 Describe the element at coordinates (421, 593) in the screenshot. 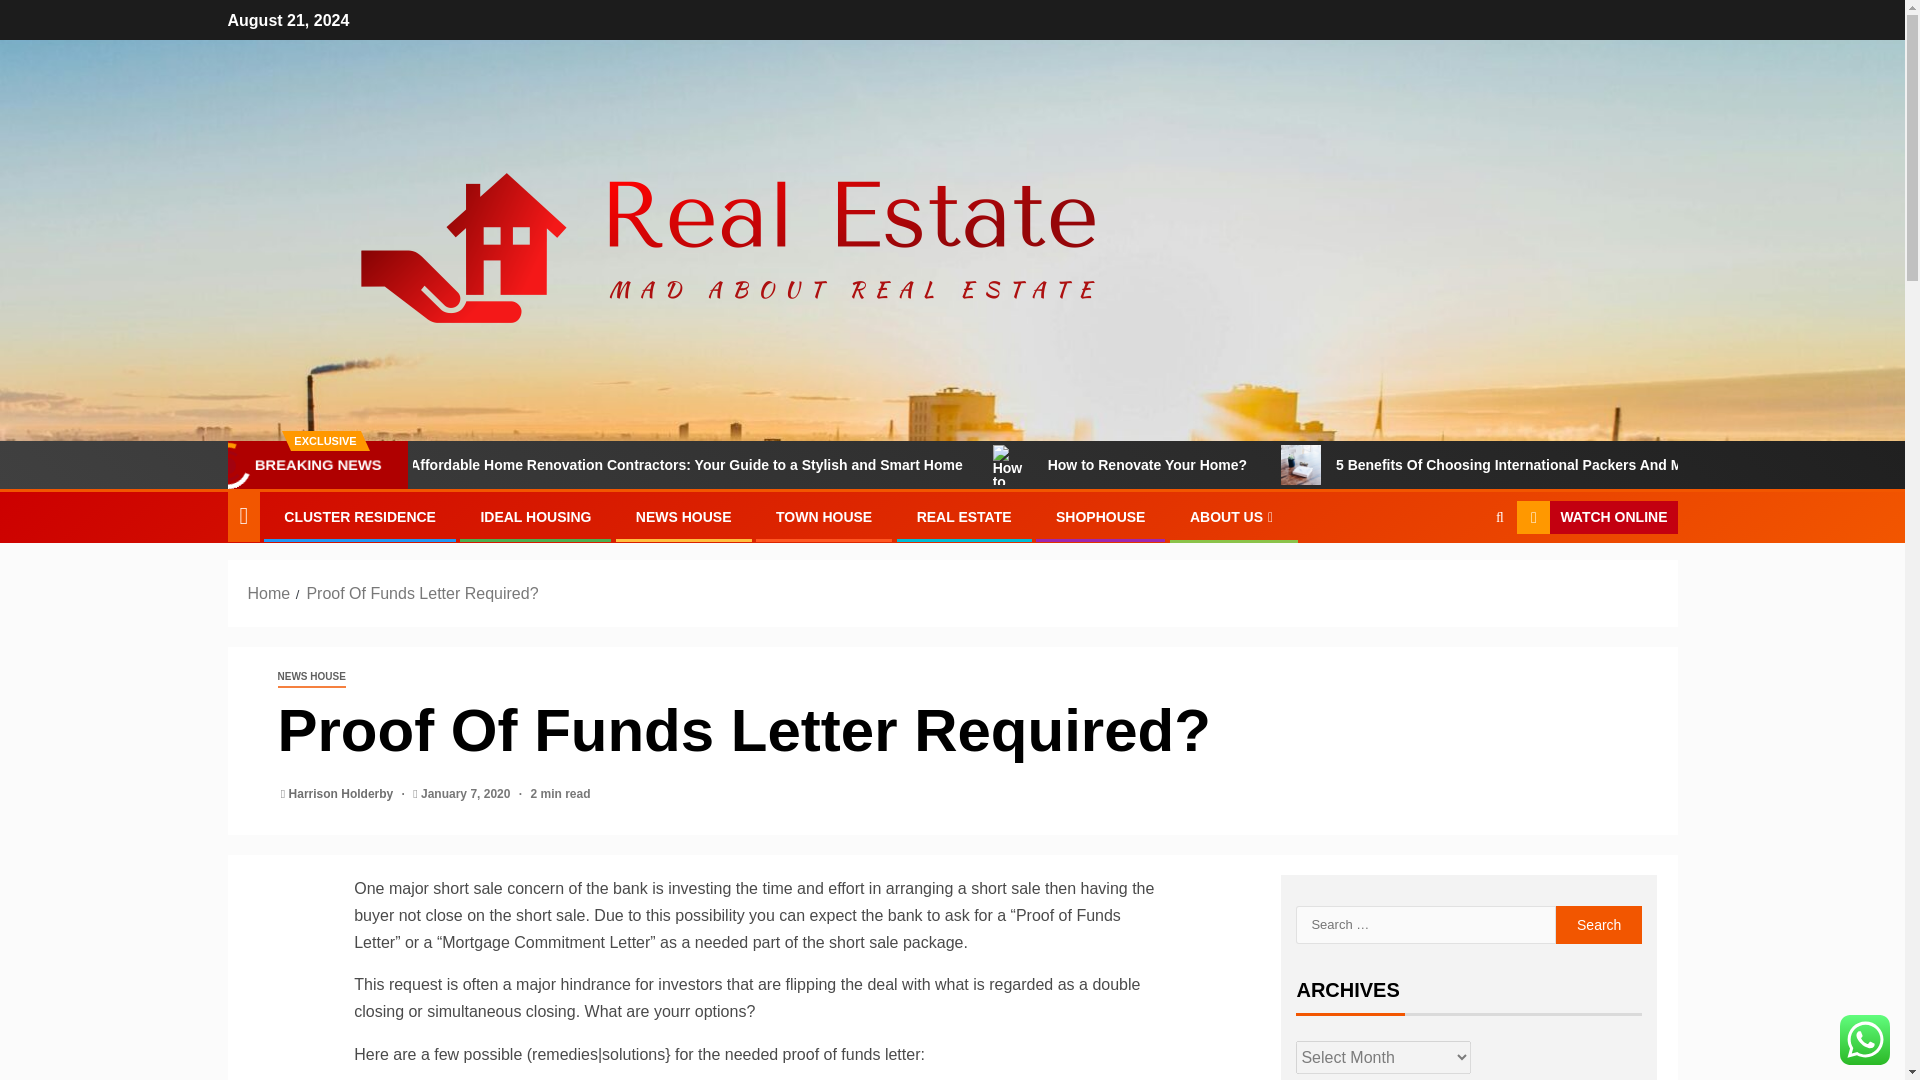

I see `Proof Of Funds Letter Required?` at that location.